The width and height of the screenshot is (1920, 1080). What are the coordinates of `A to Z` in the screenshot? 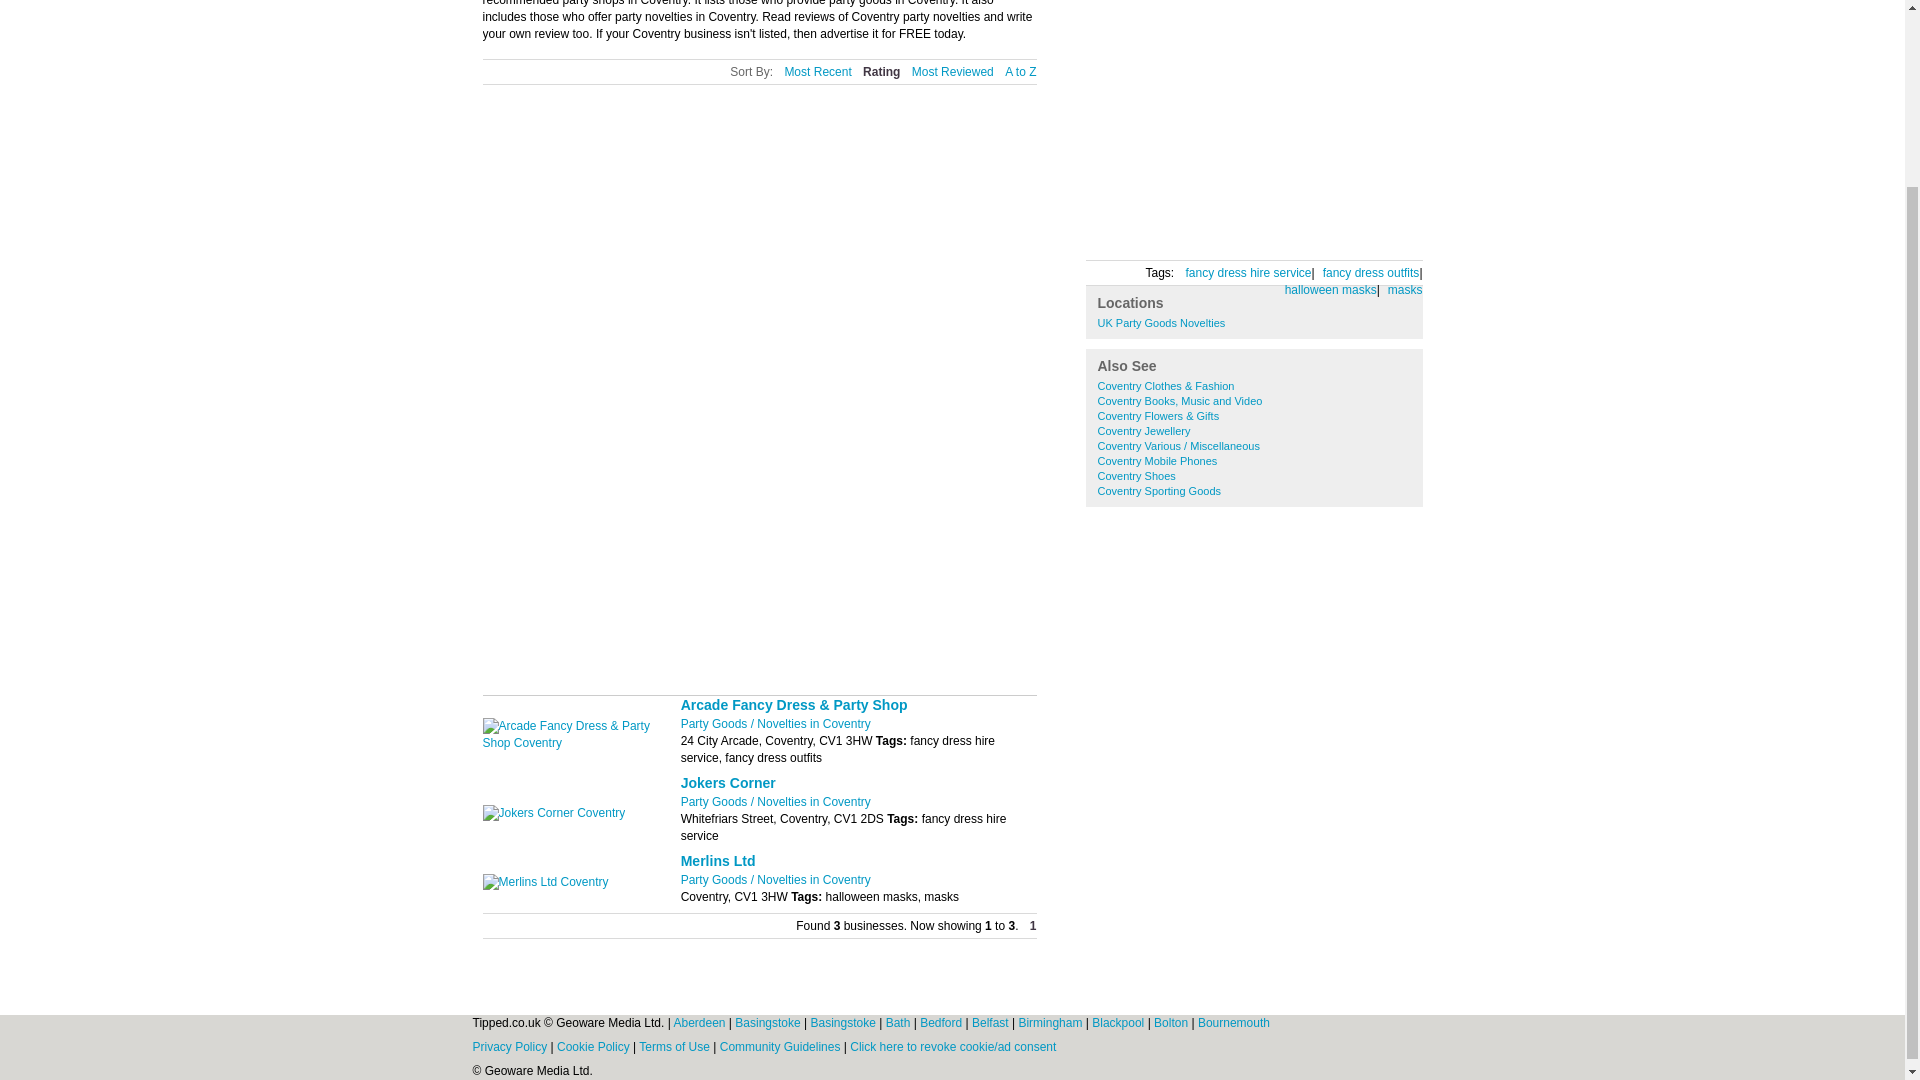 It's located at (1020, 72).